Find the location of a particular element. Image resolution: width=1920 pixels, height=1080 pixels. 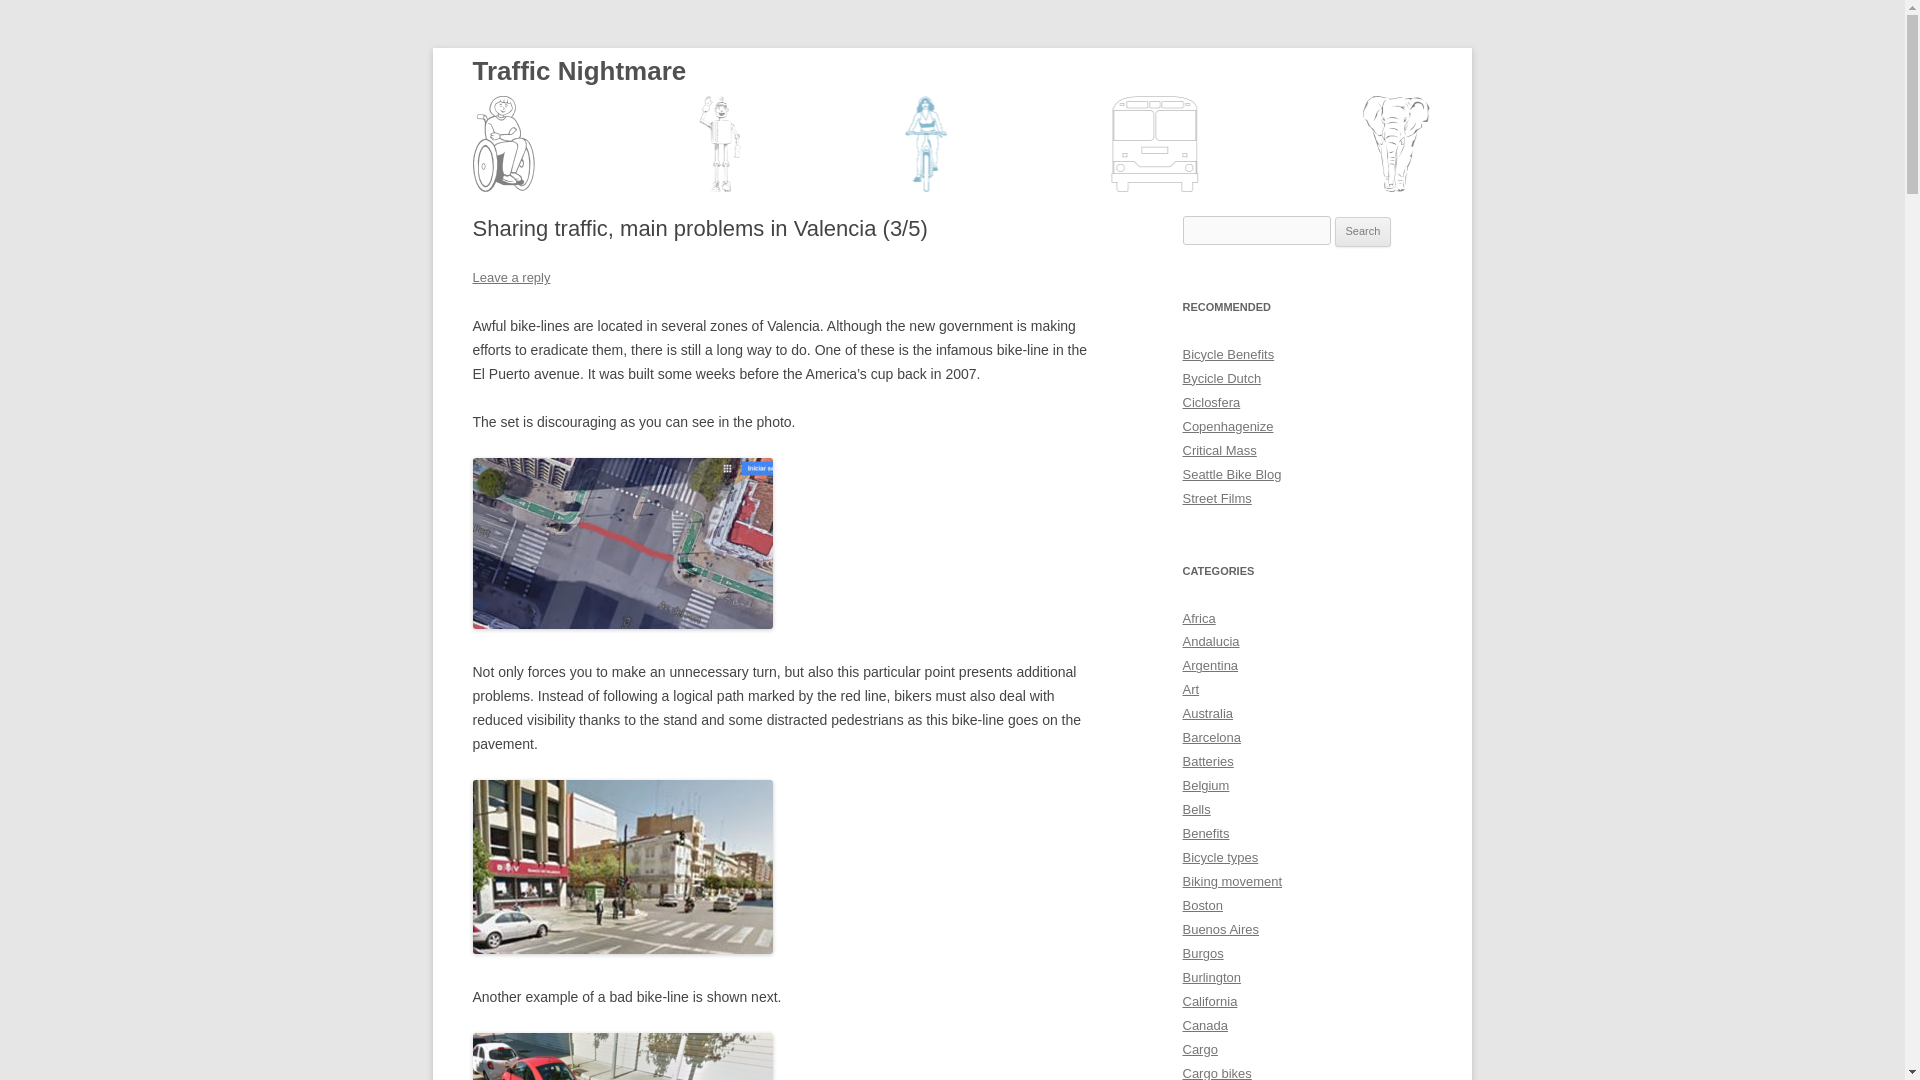

Argentina is located at coordinates (1210, 664).